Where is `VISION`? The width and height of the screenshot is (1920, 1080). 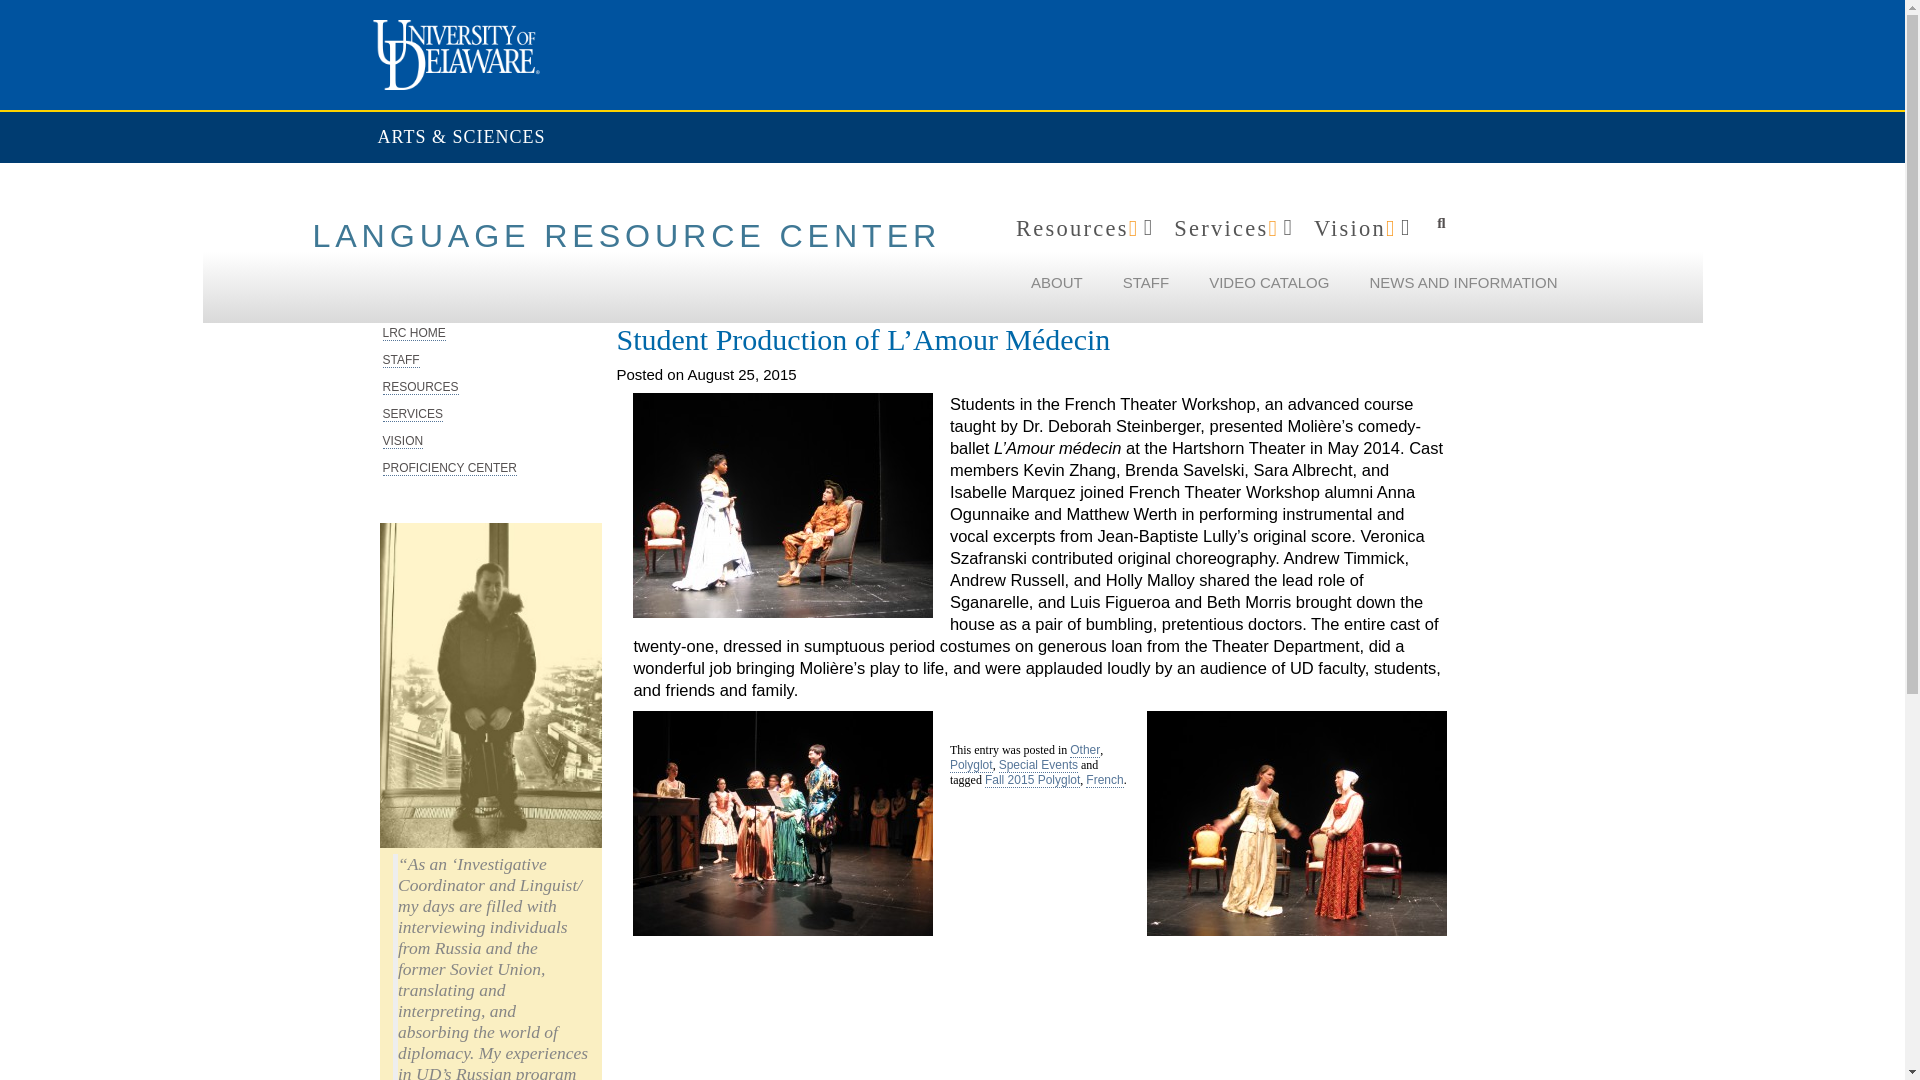 VISION is located at coordinates (402, 442).